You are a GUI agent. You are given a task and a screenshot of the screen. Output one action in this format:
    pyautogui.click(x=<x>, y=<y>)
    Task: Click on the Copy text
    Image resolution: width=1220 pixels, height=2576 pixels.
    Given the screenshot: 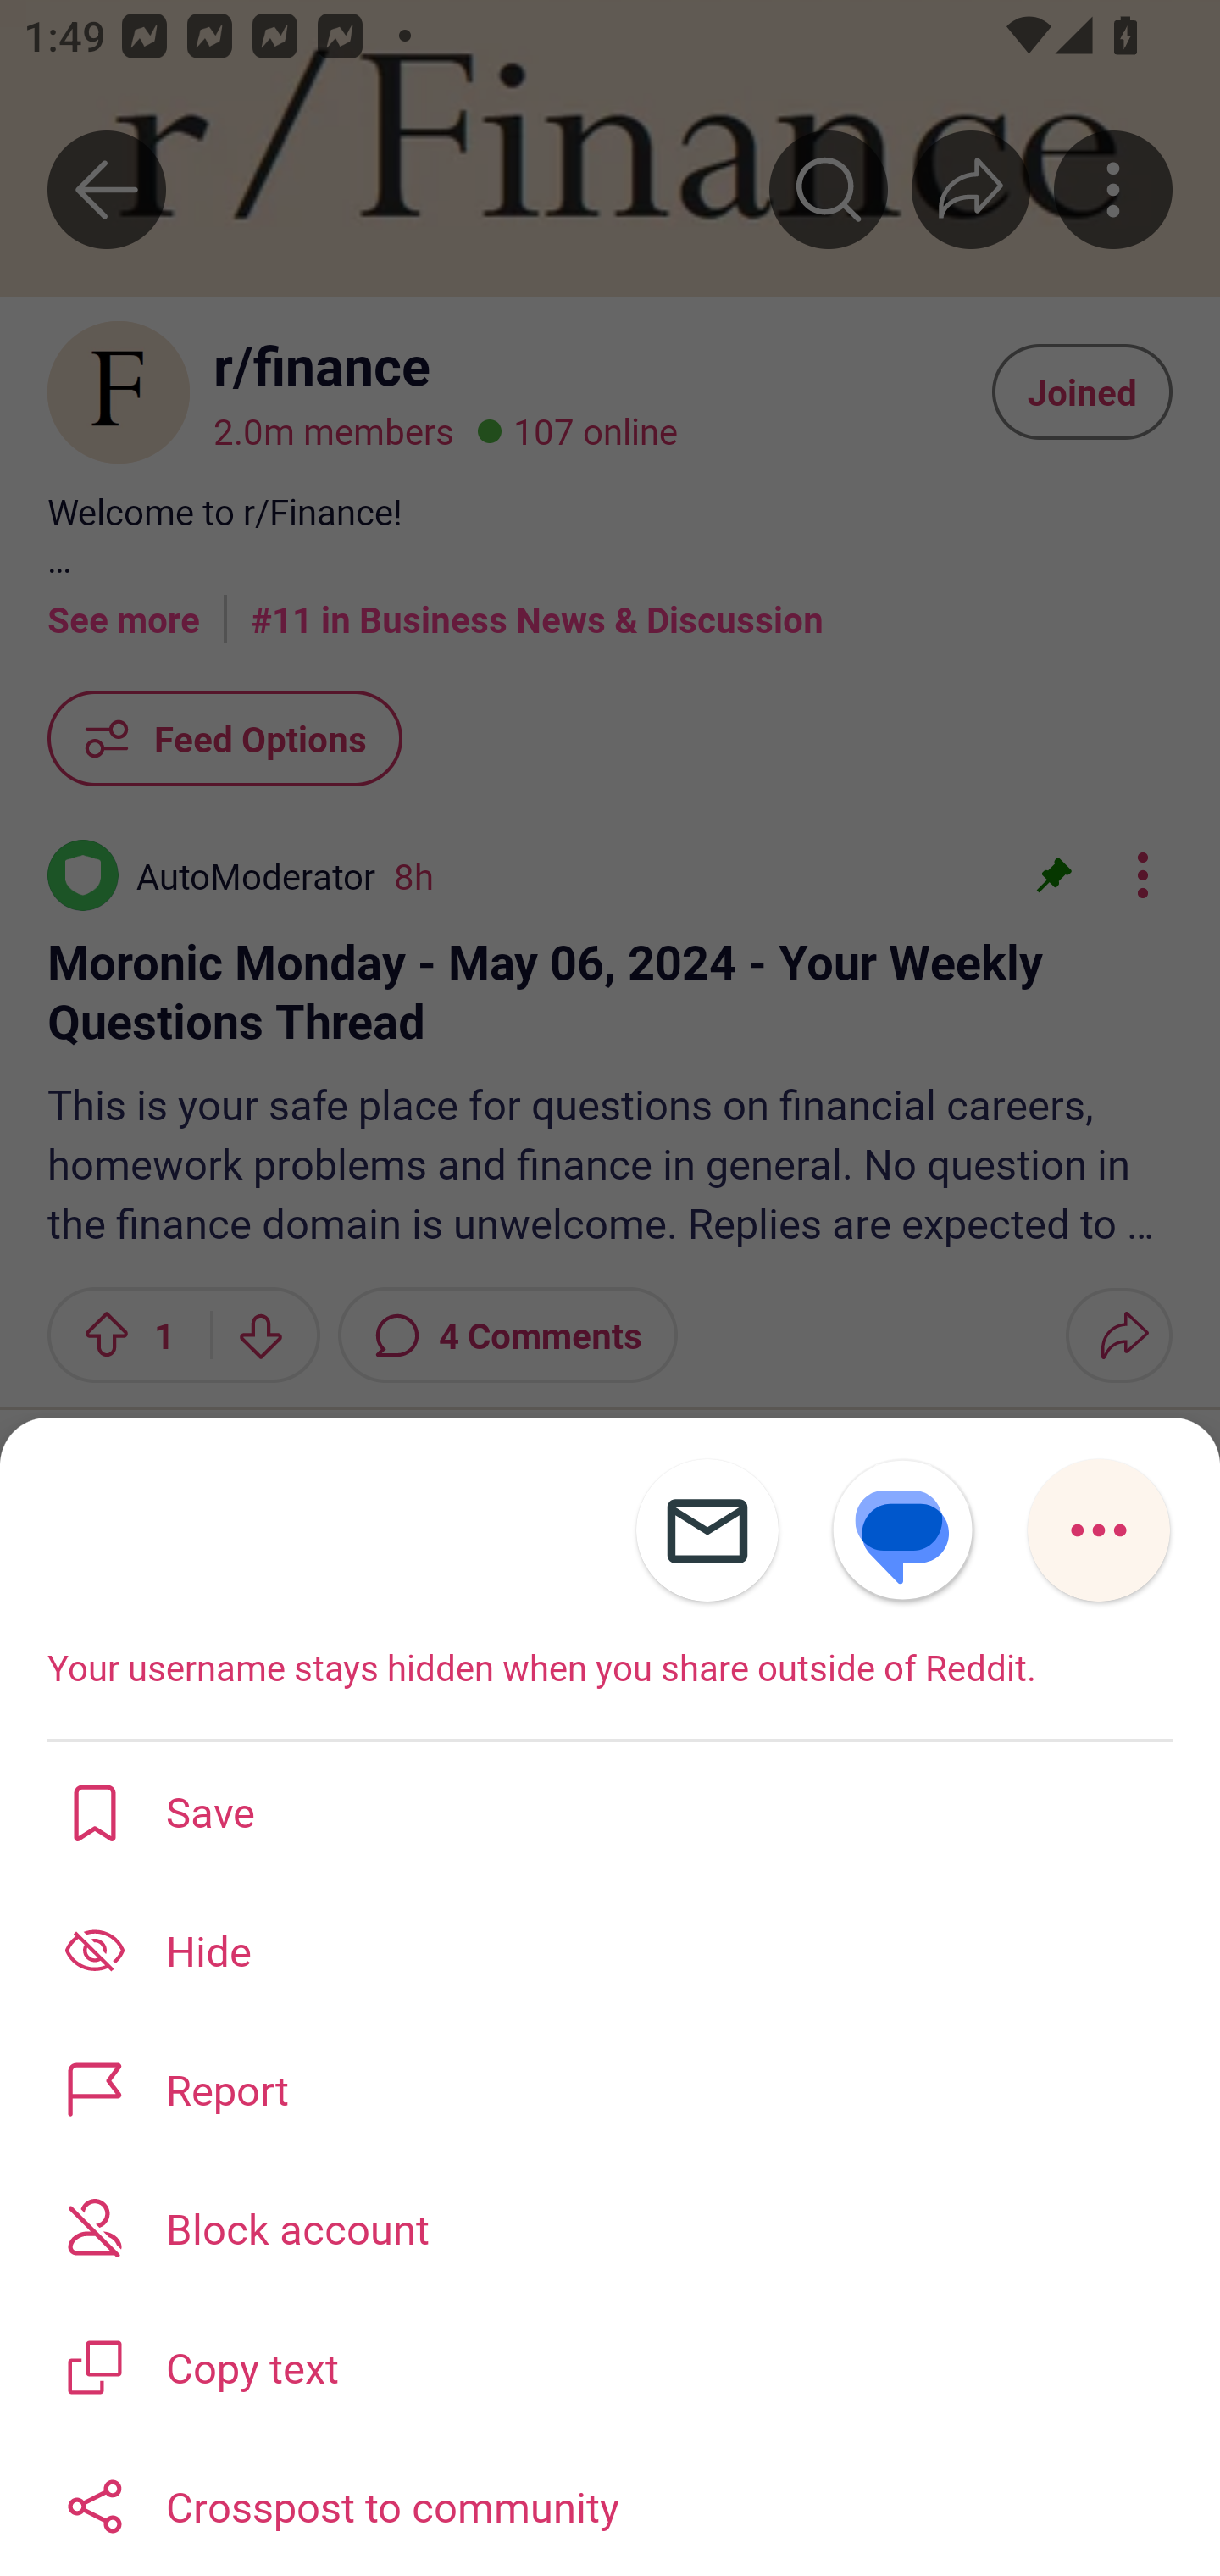 What is the action you would take?
    pyautogui.click(x=610, y=2364)
    